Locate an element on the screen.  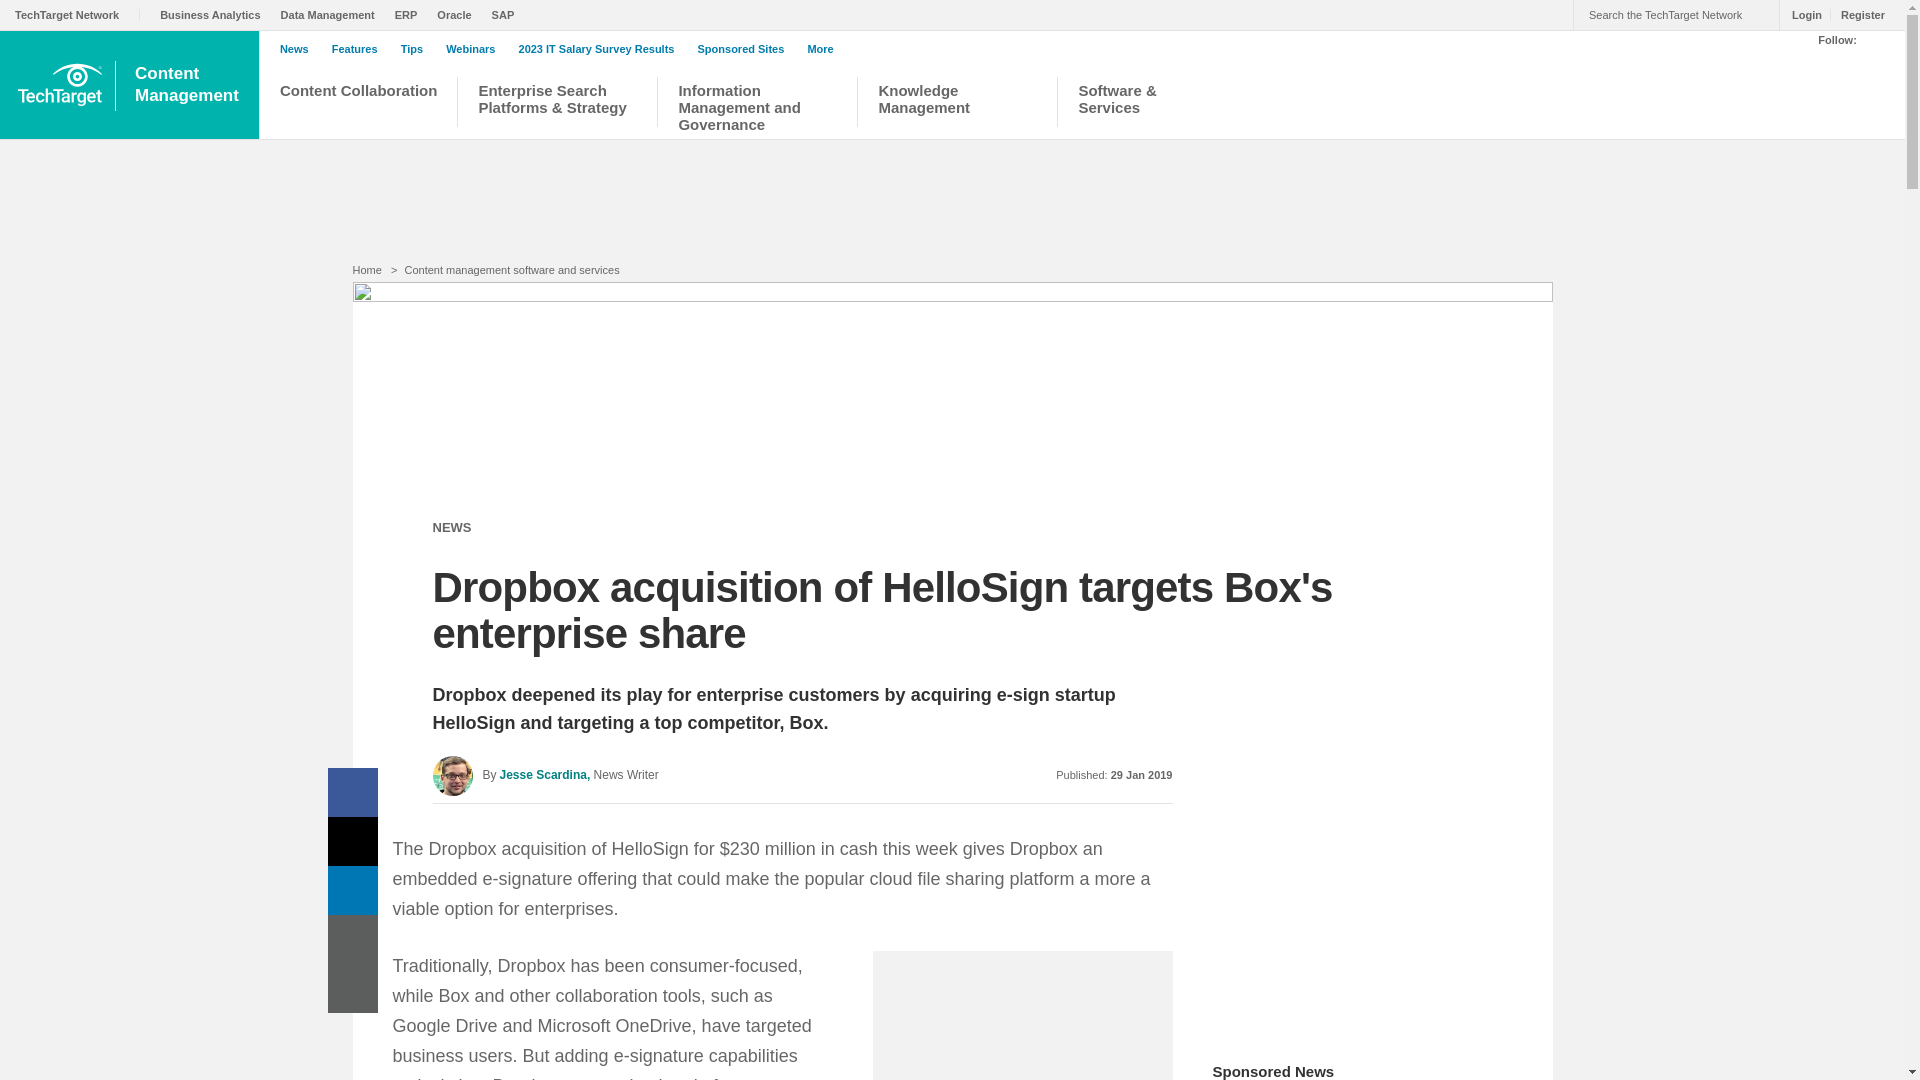
Content Collaboration is located at coordinates (358, 104).